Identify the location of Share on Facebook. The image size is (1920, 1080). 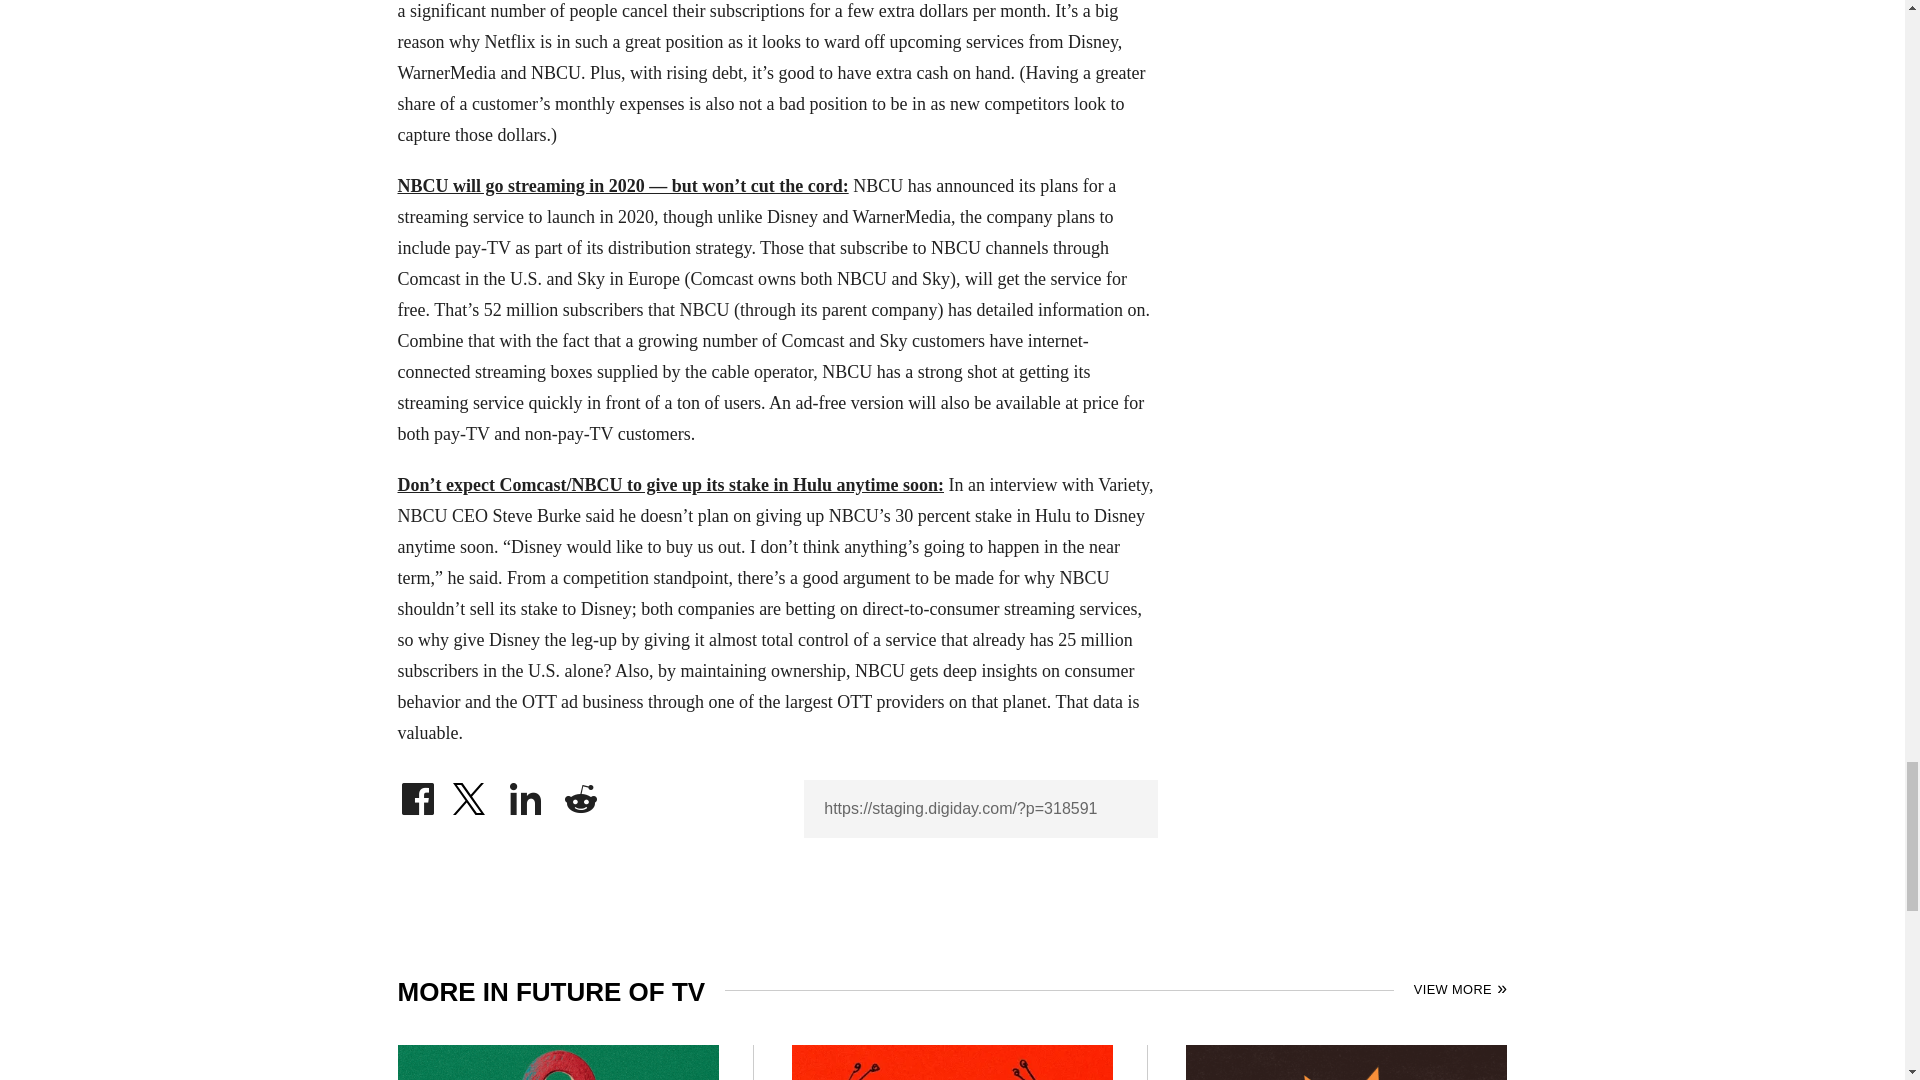
(417, 794).